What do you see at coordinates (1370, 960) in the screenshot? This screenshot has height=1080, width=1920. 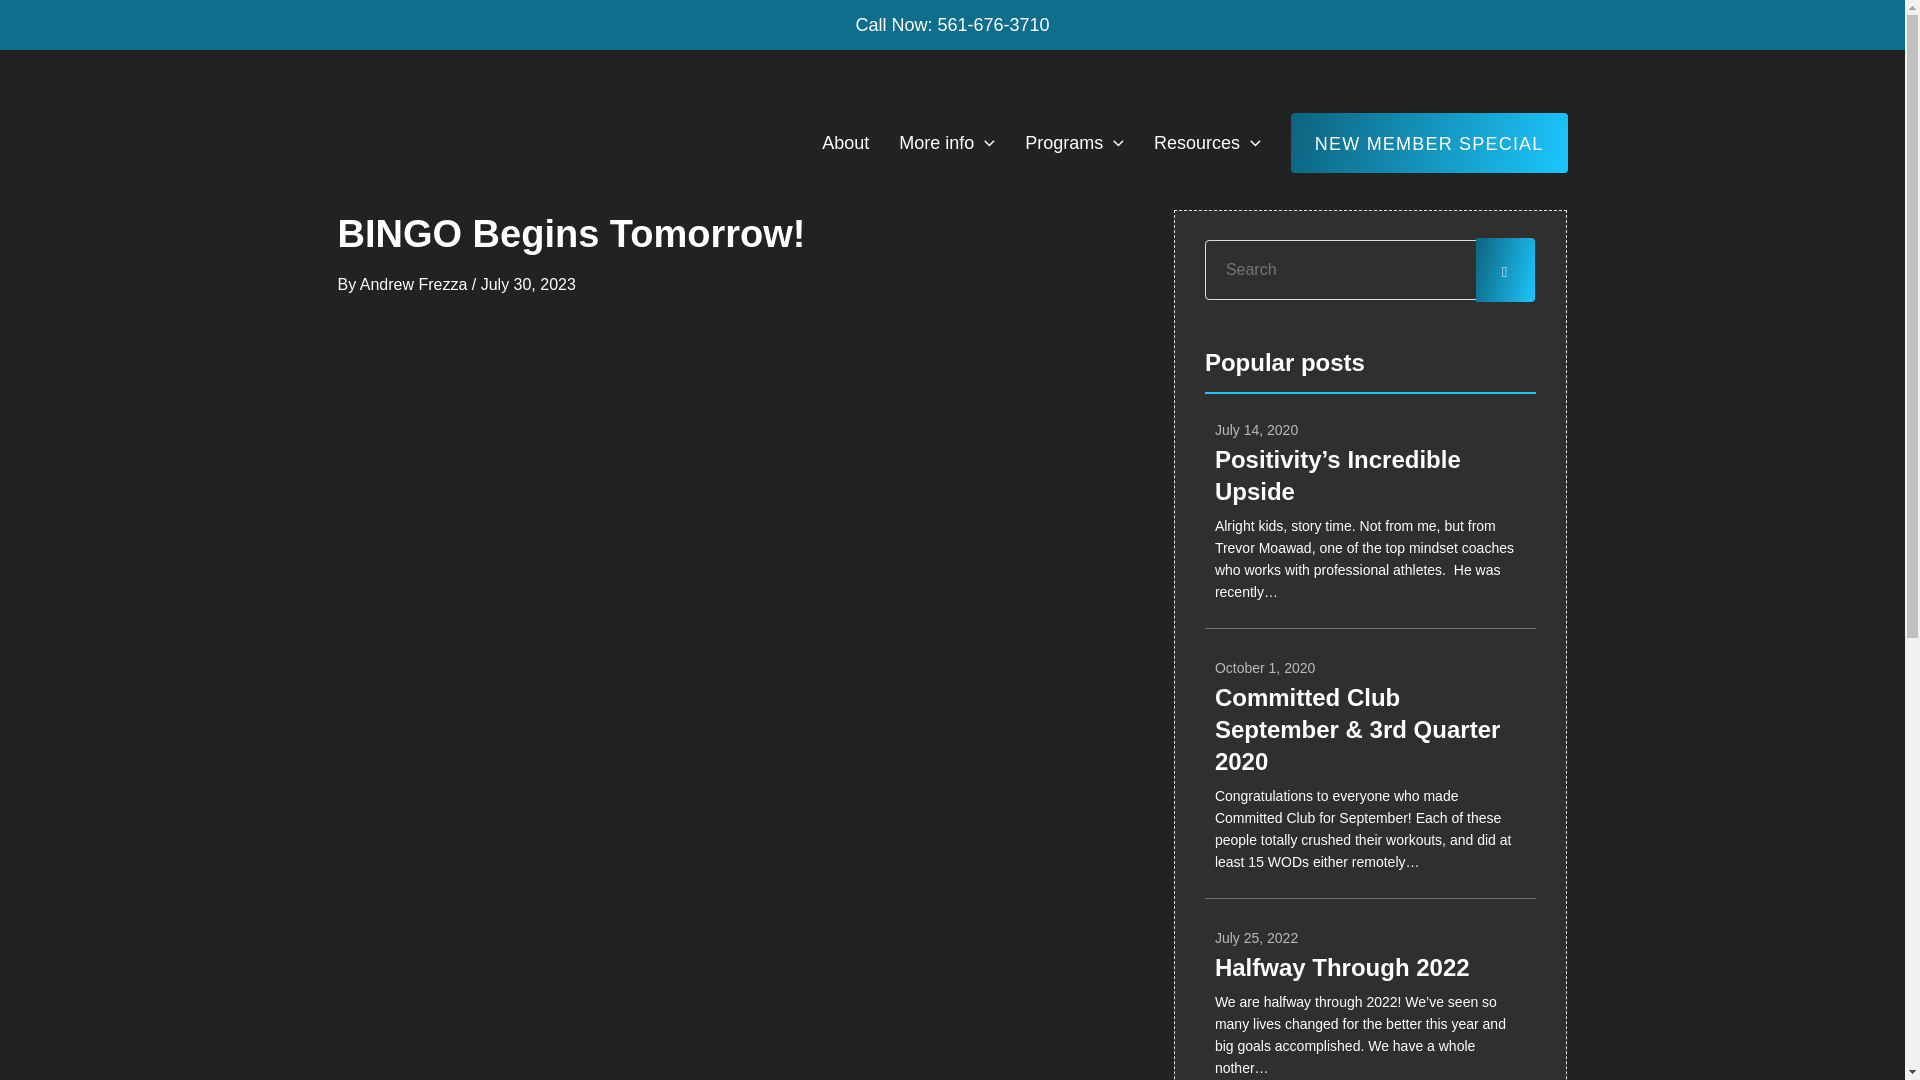 I see `Programs` at bounding box center [1370, 960].